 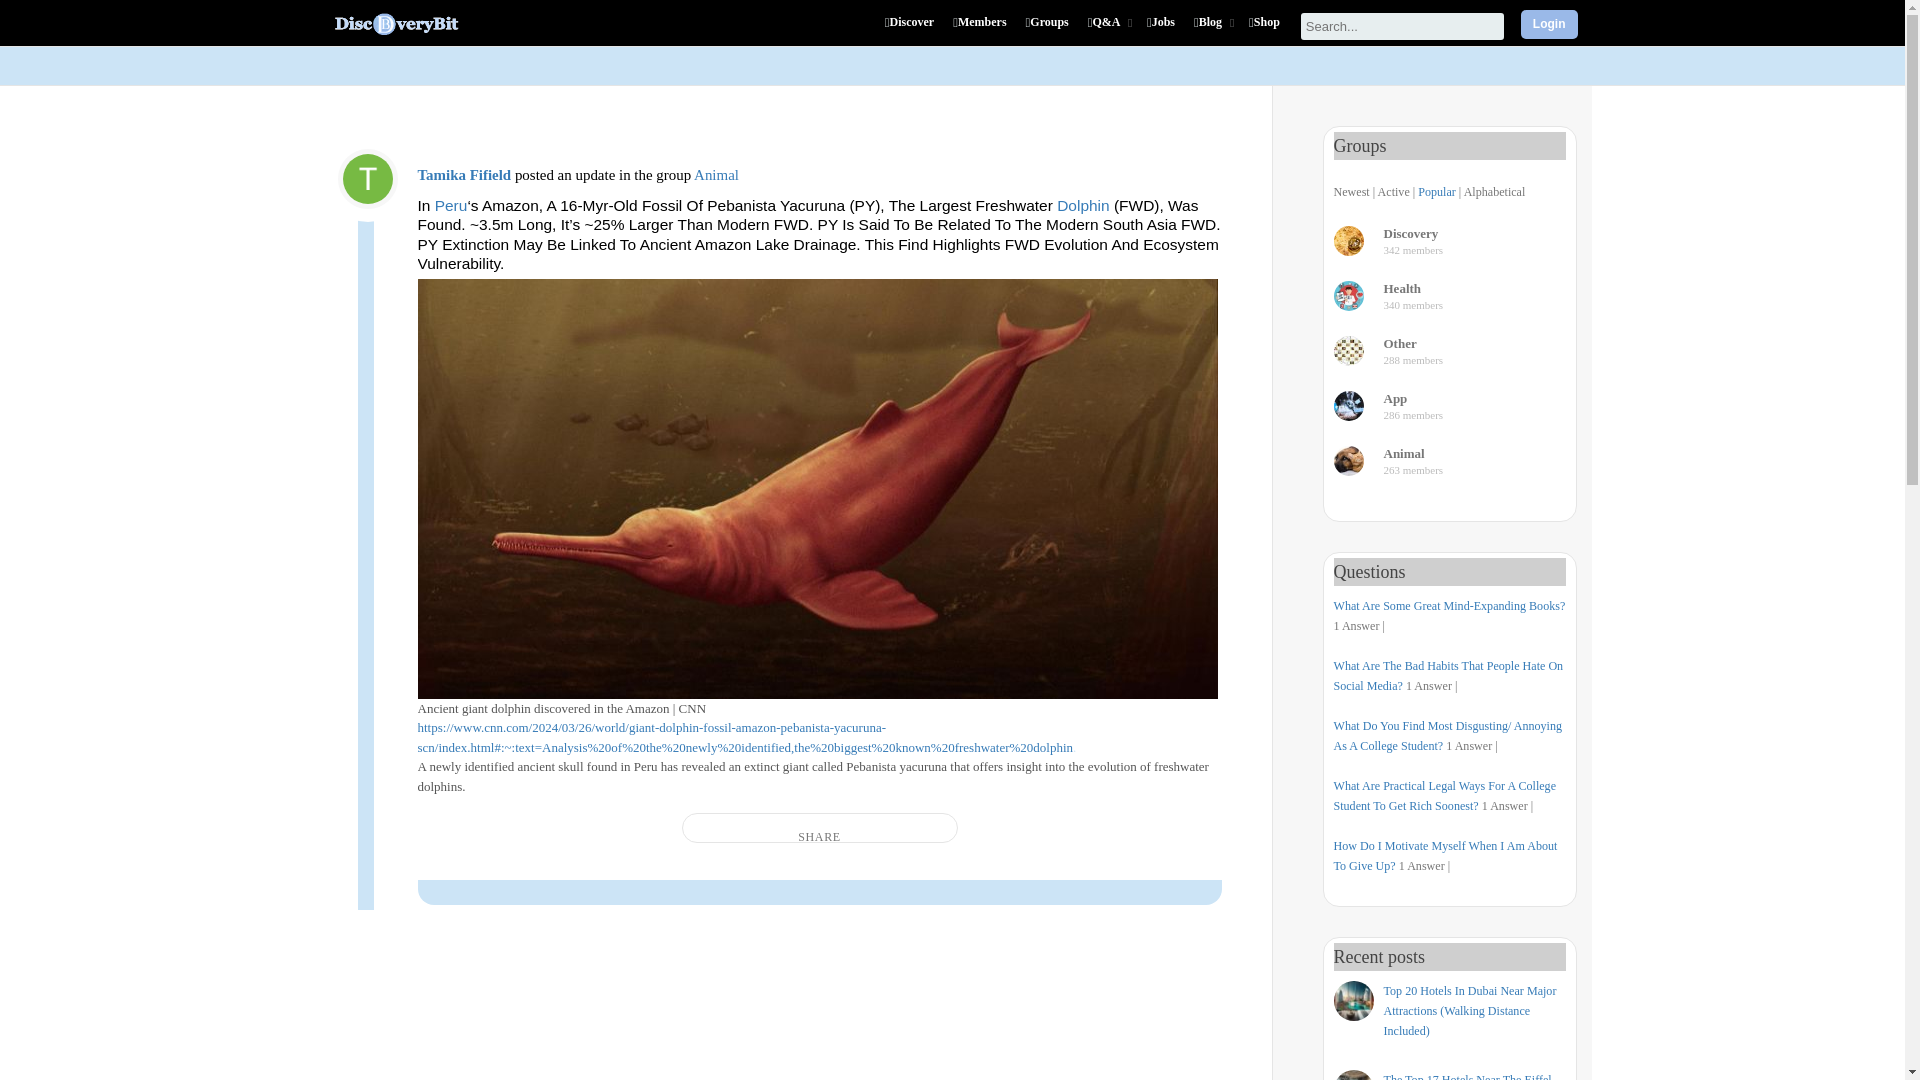 What do you see at coordinates (1266, 34) in the screenshot?
I see `Shop` at bounding box center [1266, 34].